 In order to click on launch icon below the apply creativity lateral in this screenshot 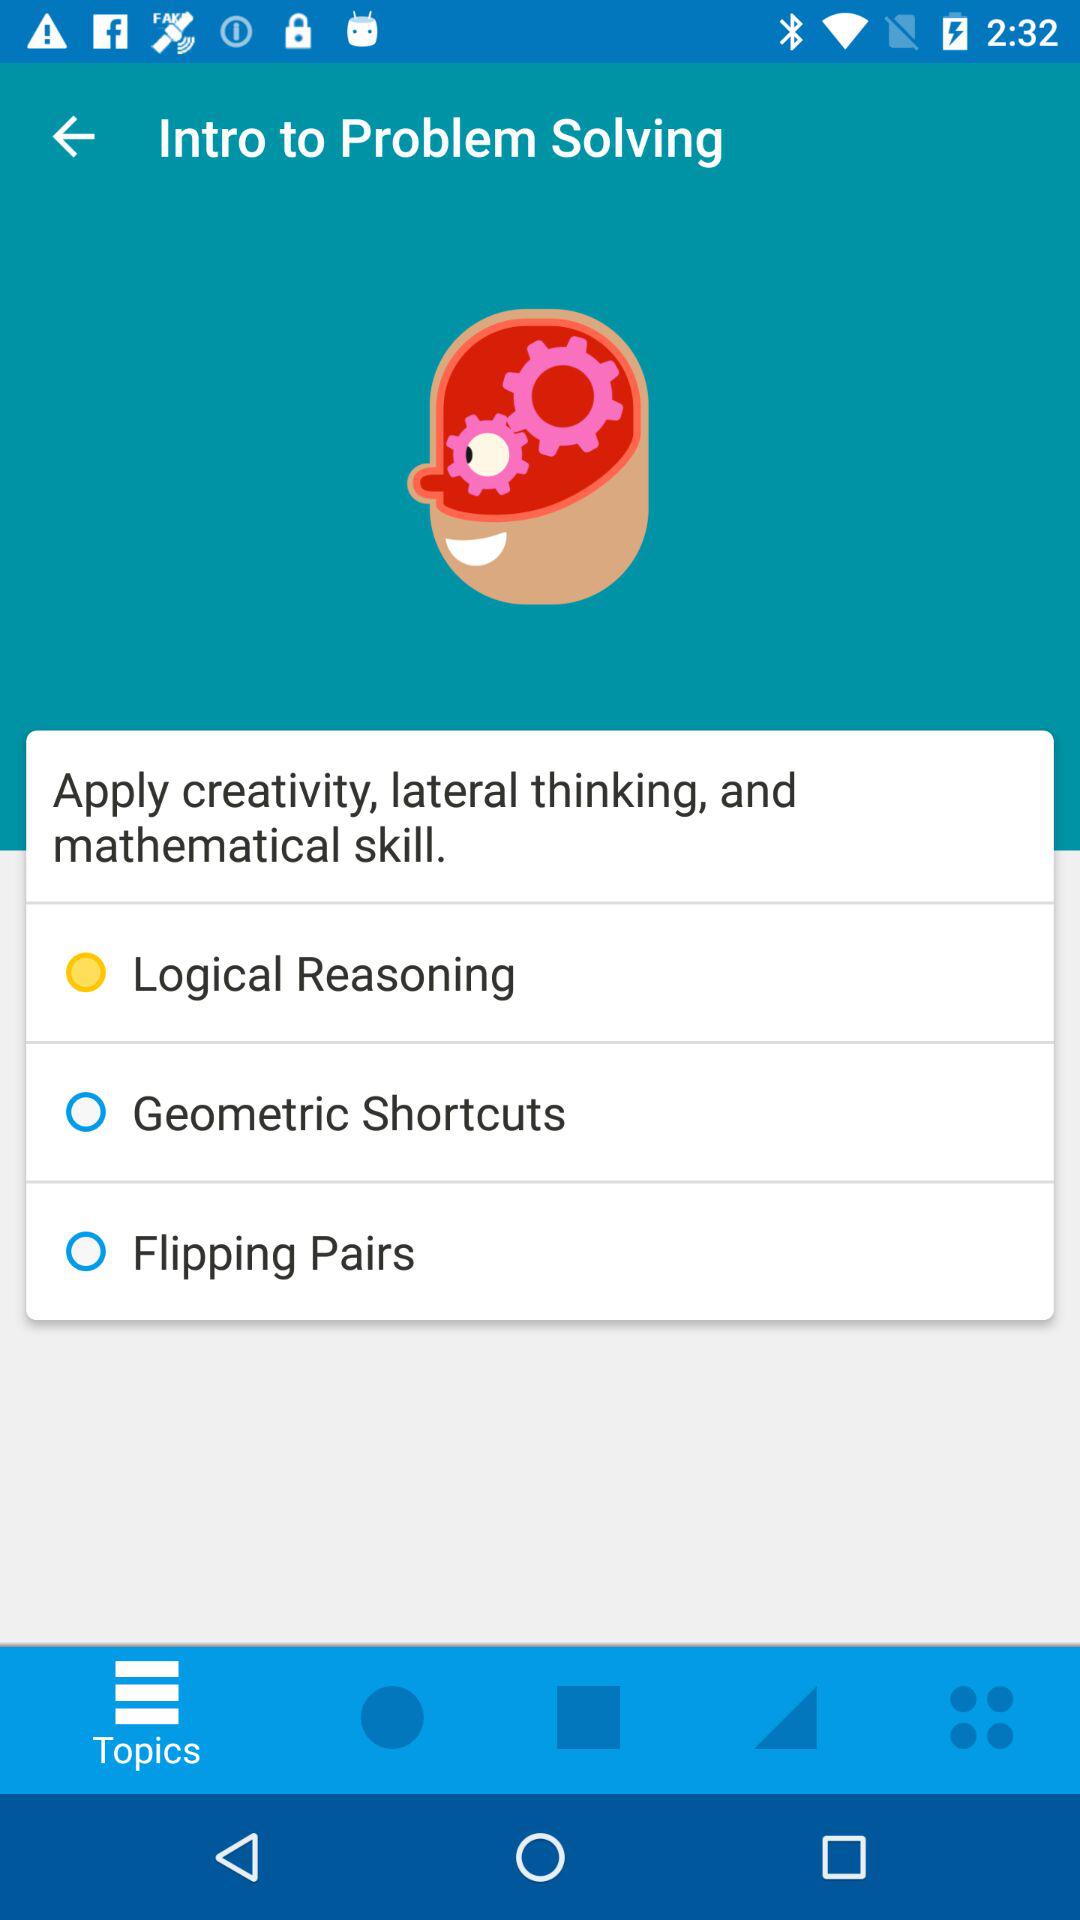, I will do `click(540, 972)`.